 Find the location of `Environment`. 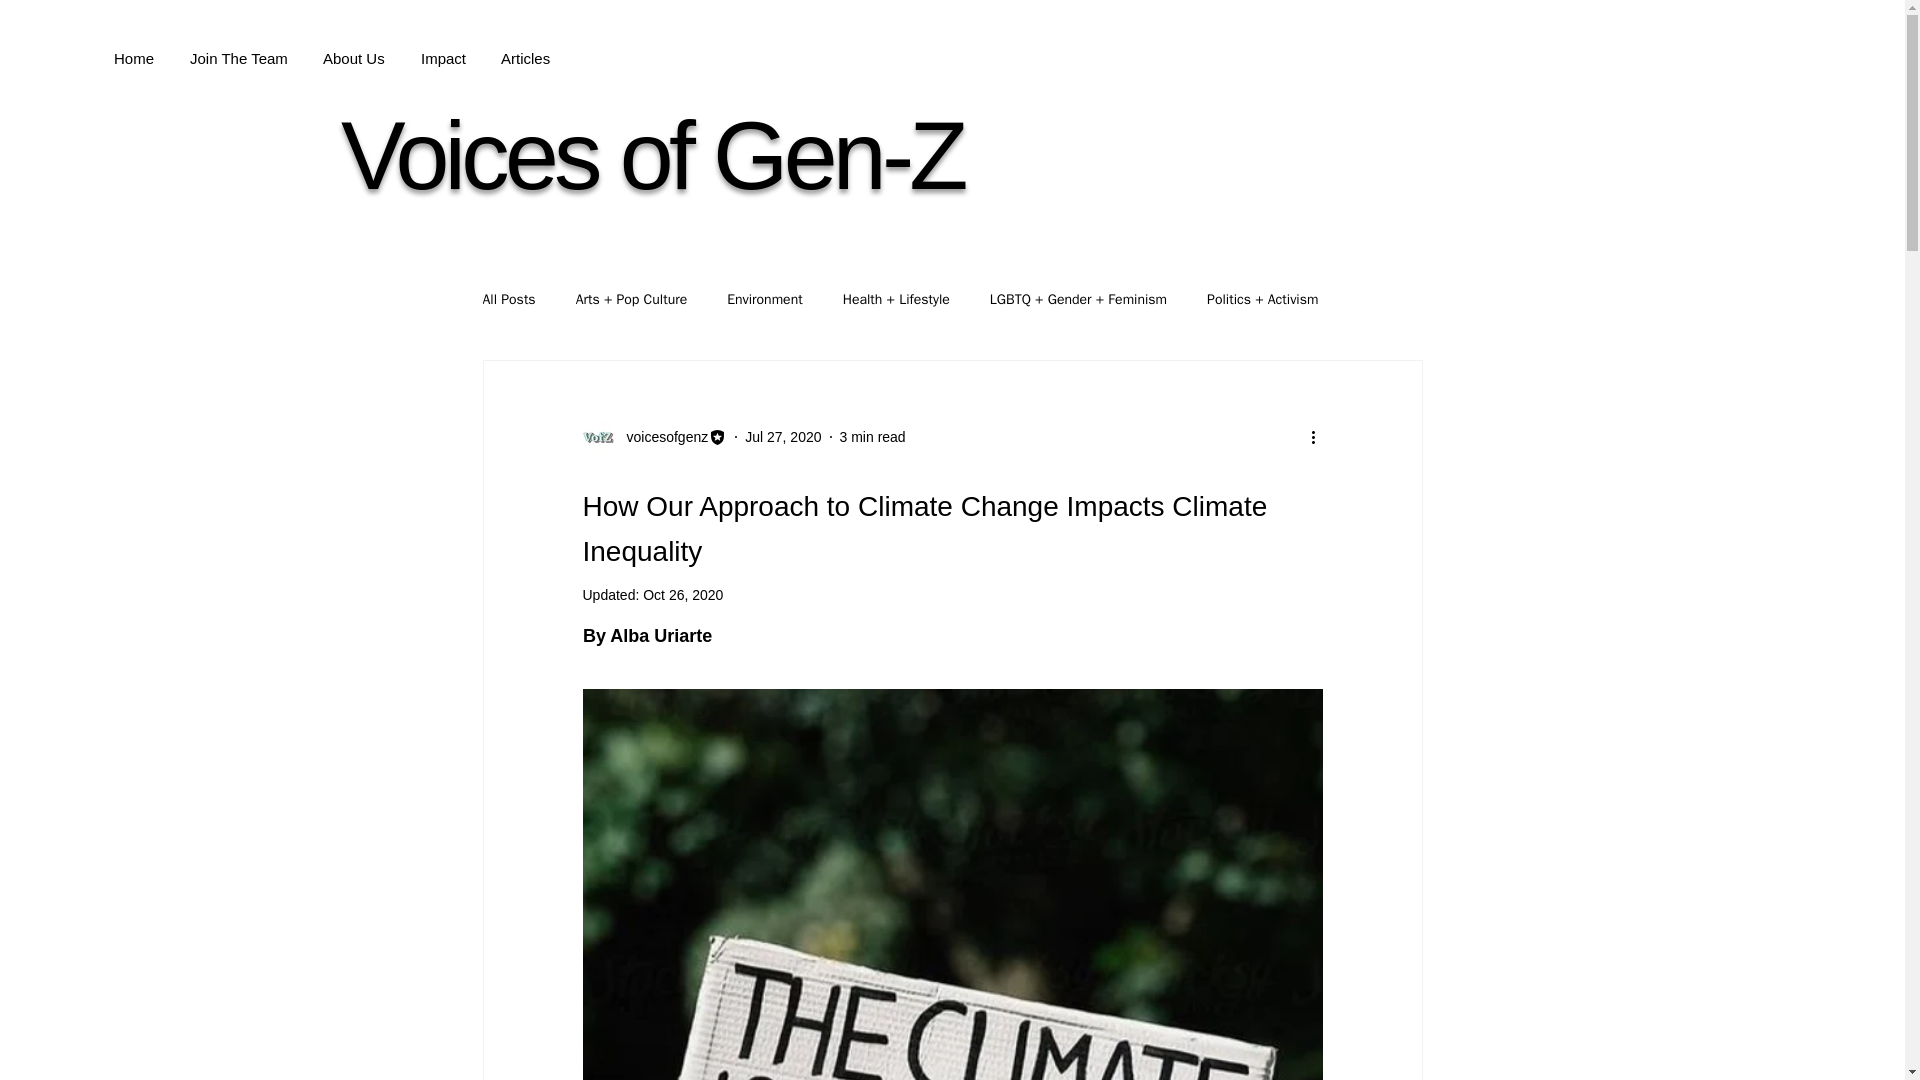

Environment is located at coordinates (764, 299).